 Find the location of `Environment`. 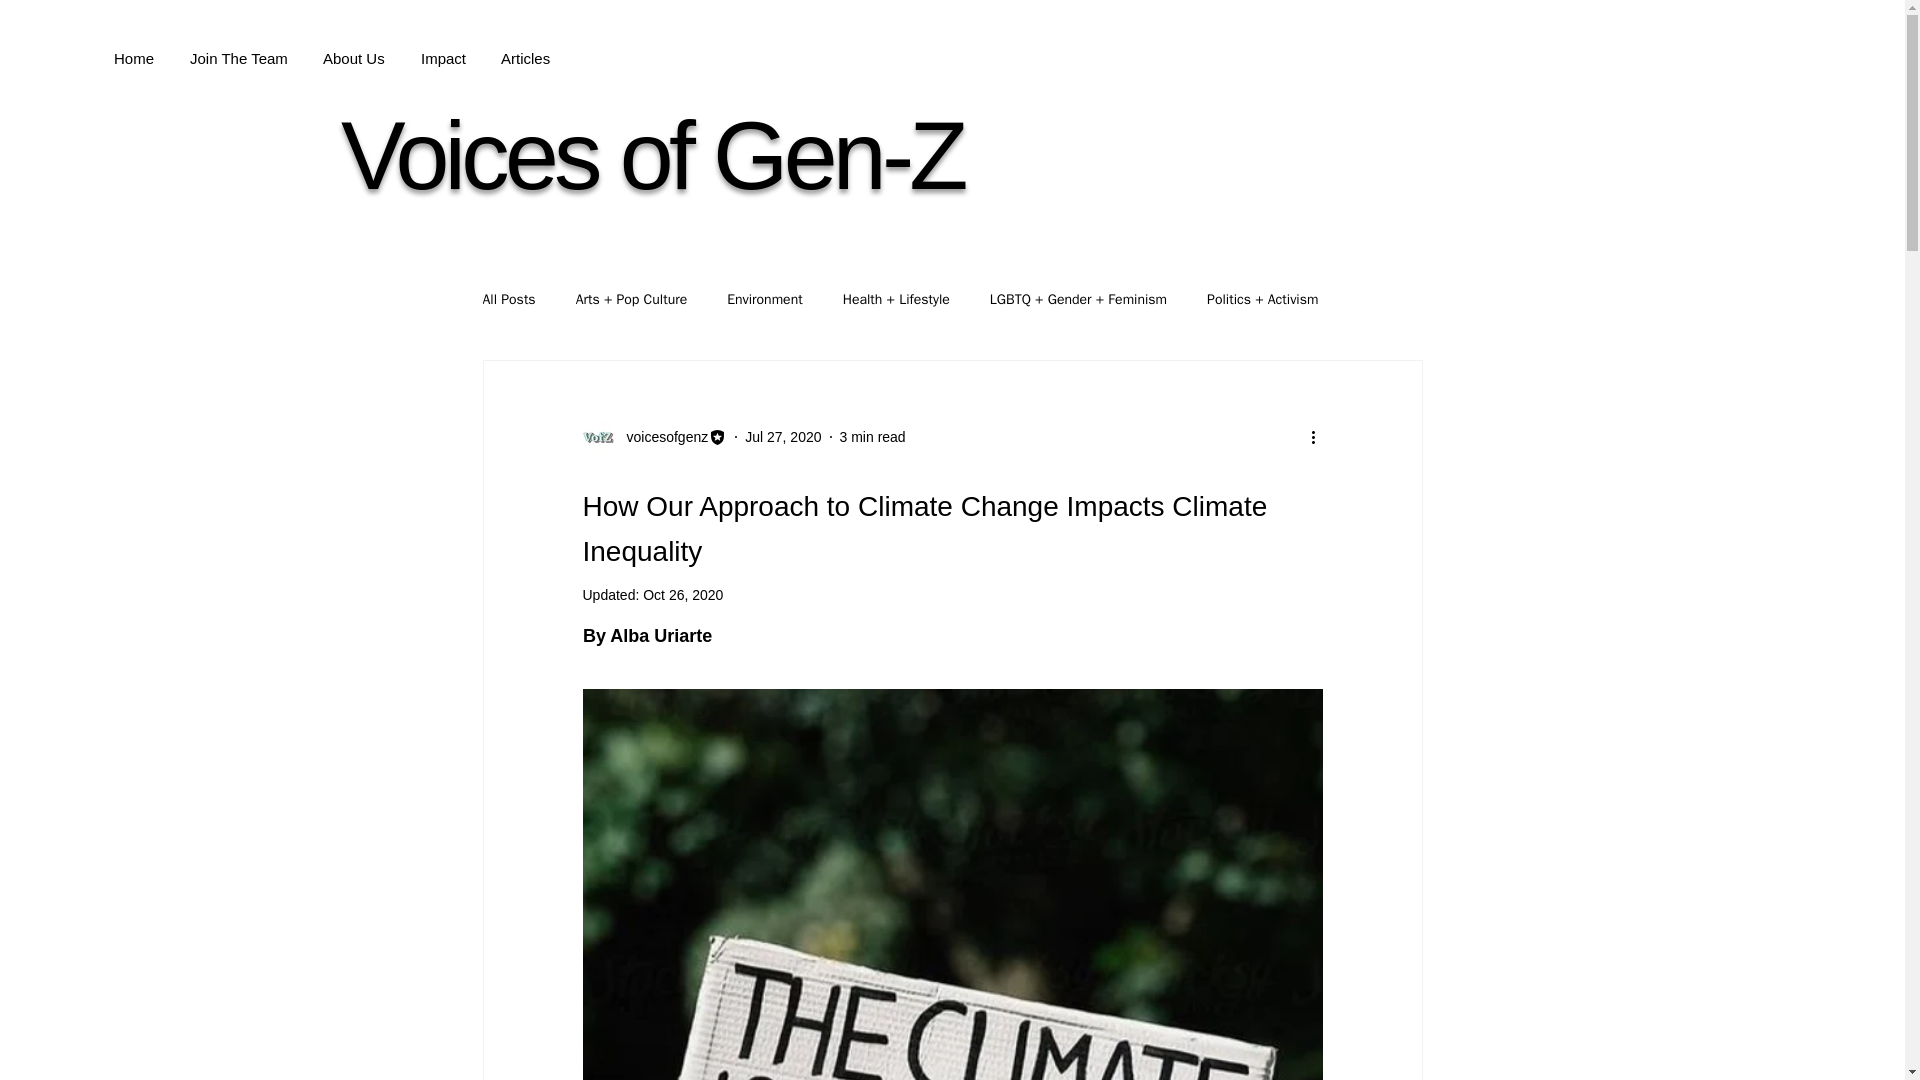

Environment is located at coordinates (764, 299).